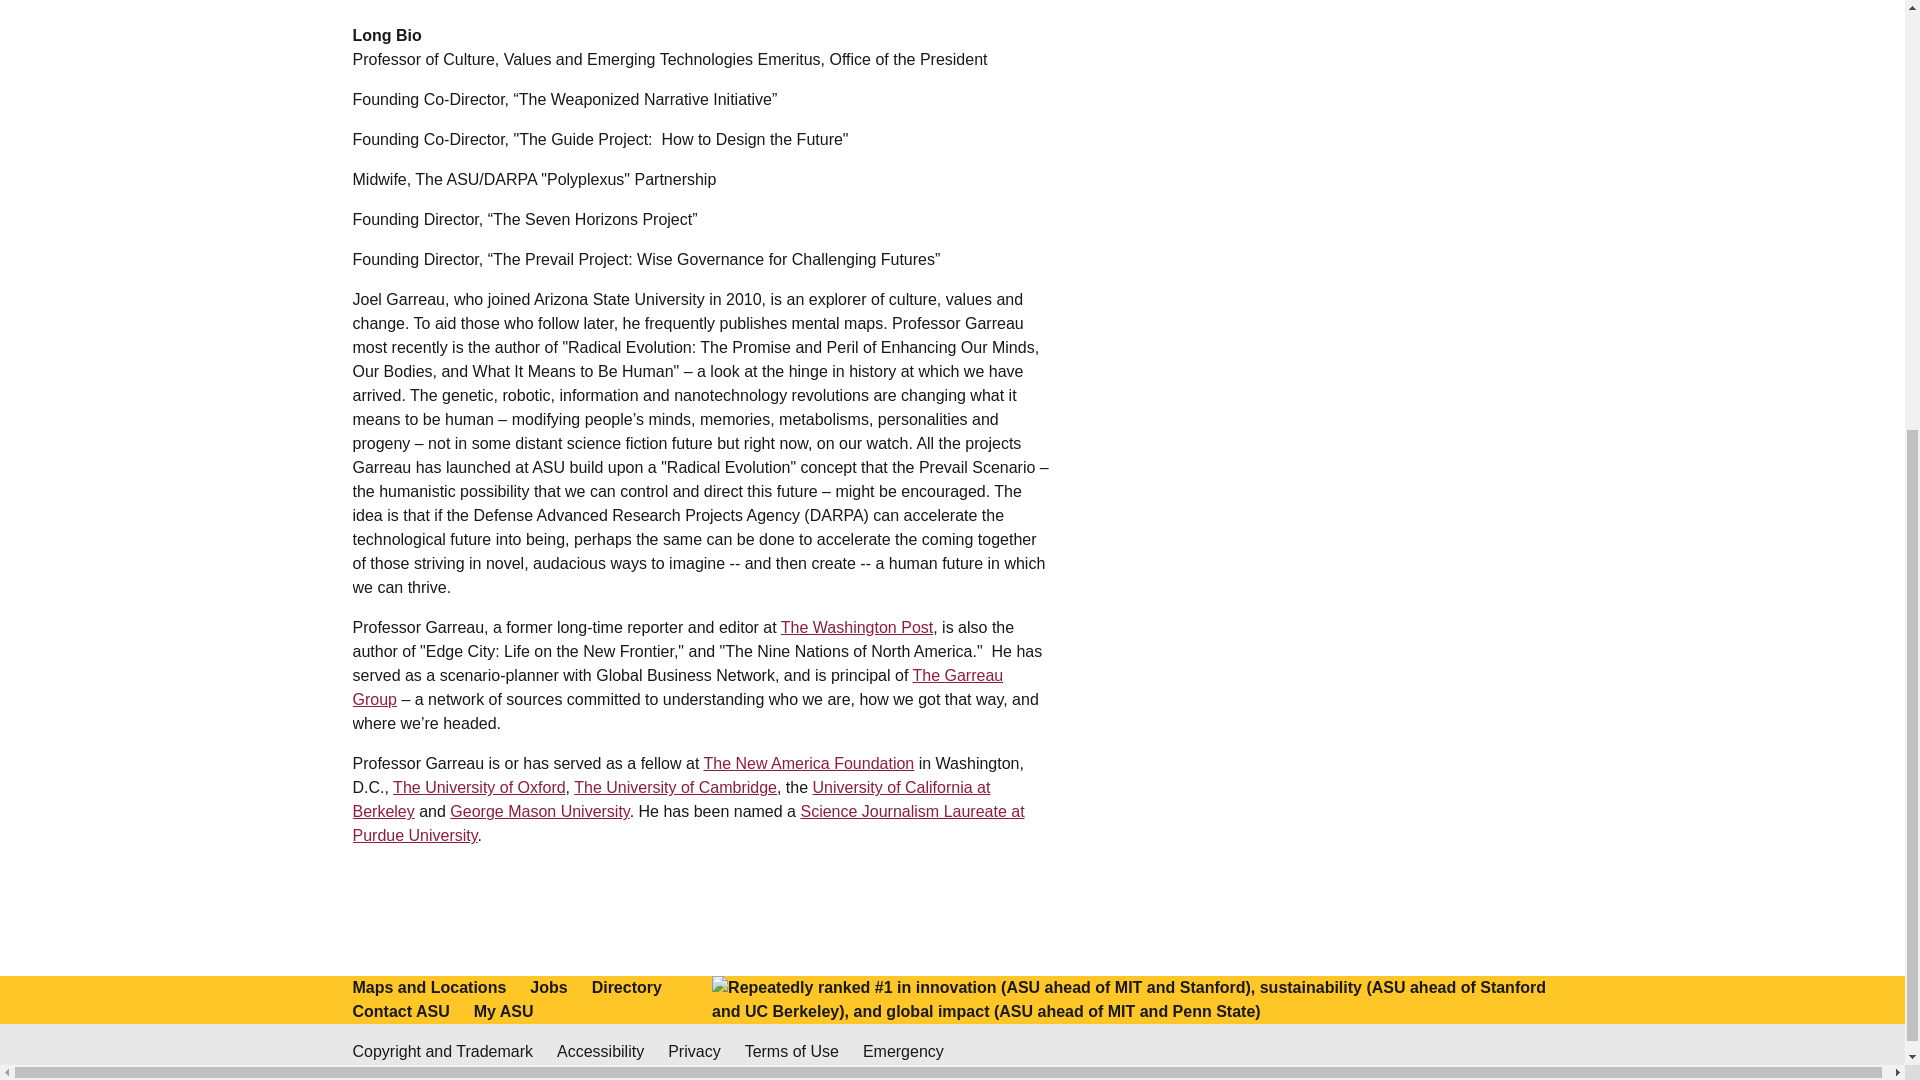  What do you see at coordinates (548, 988) in the screenshot?
I see `Jobs` at bounding box center [548, 988].